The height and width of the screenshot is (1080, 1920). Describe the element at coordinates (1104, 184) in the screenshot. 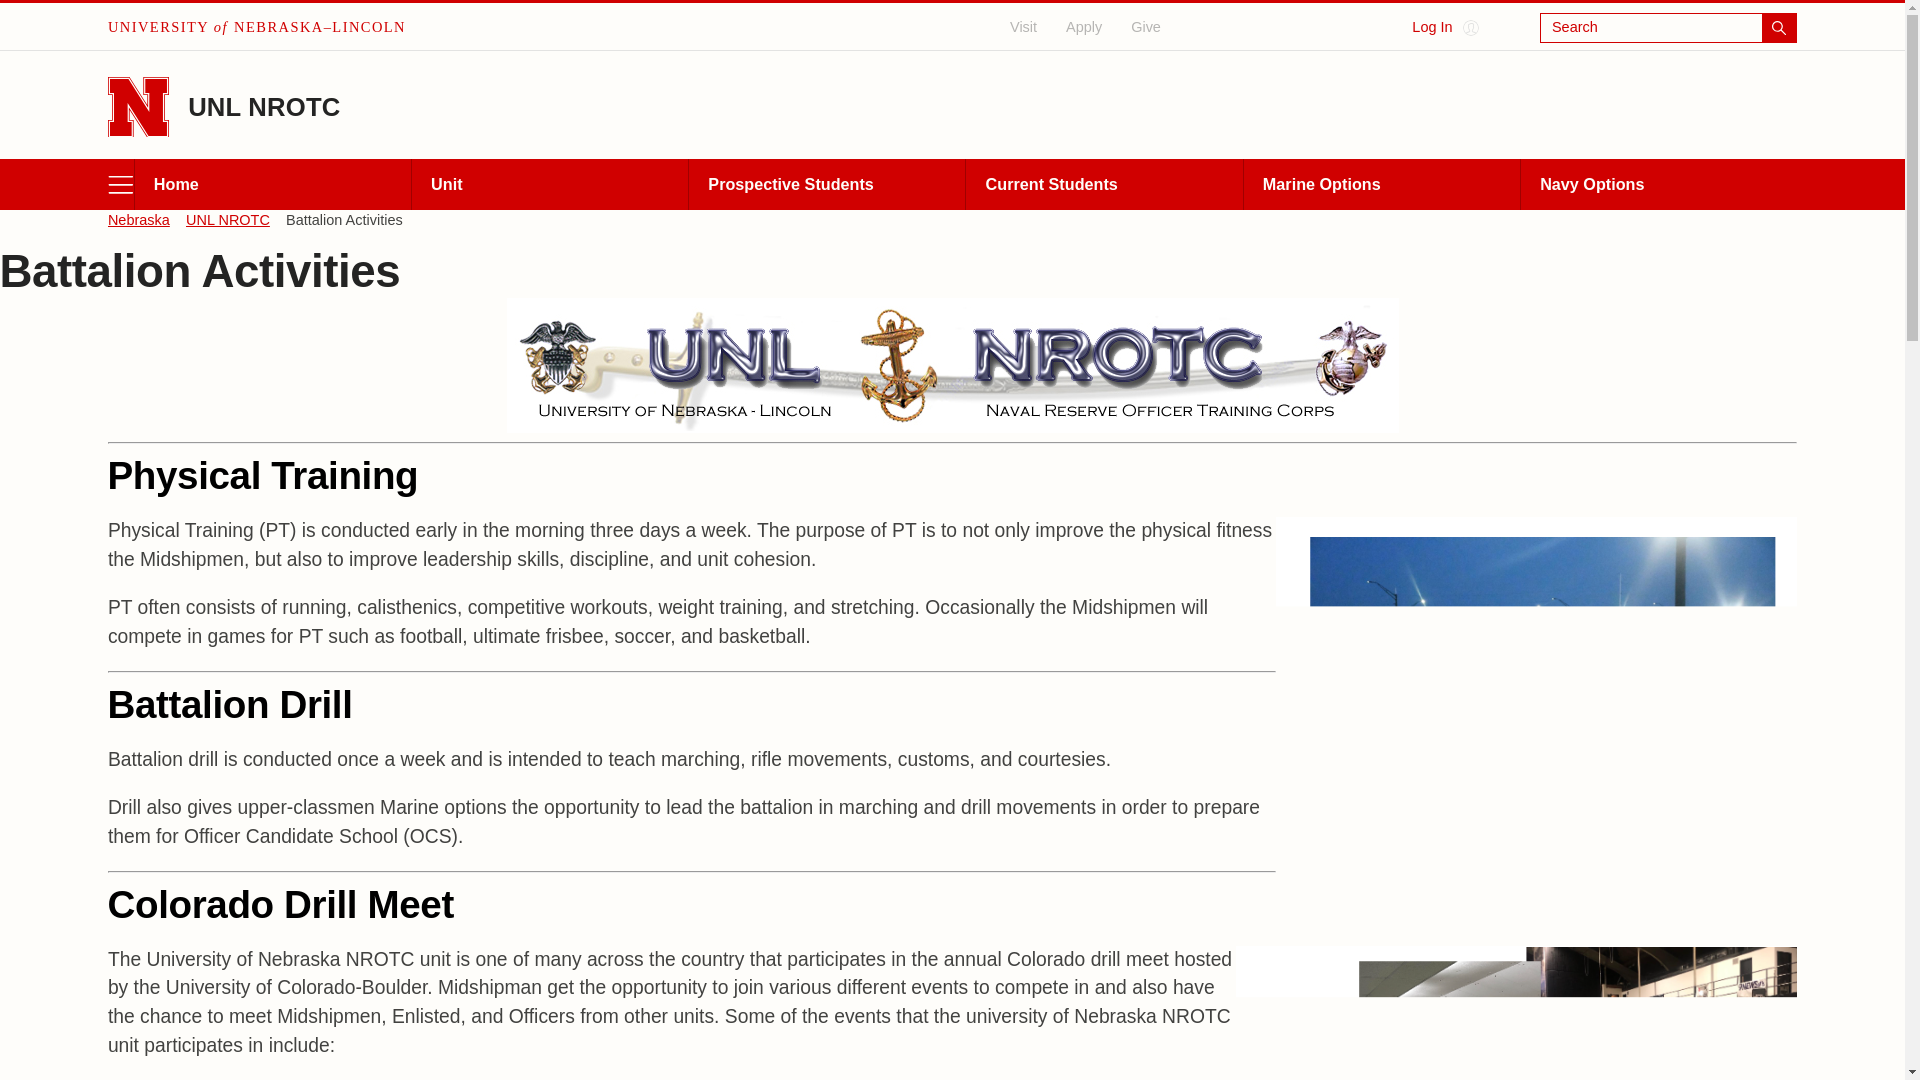

I see `Current Students` at that location.